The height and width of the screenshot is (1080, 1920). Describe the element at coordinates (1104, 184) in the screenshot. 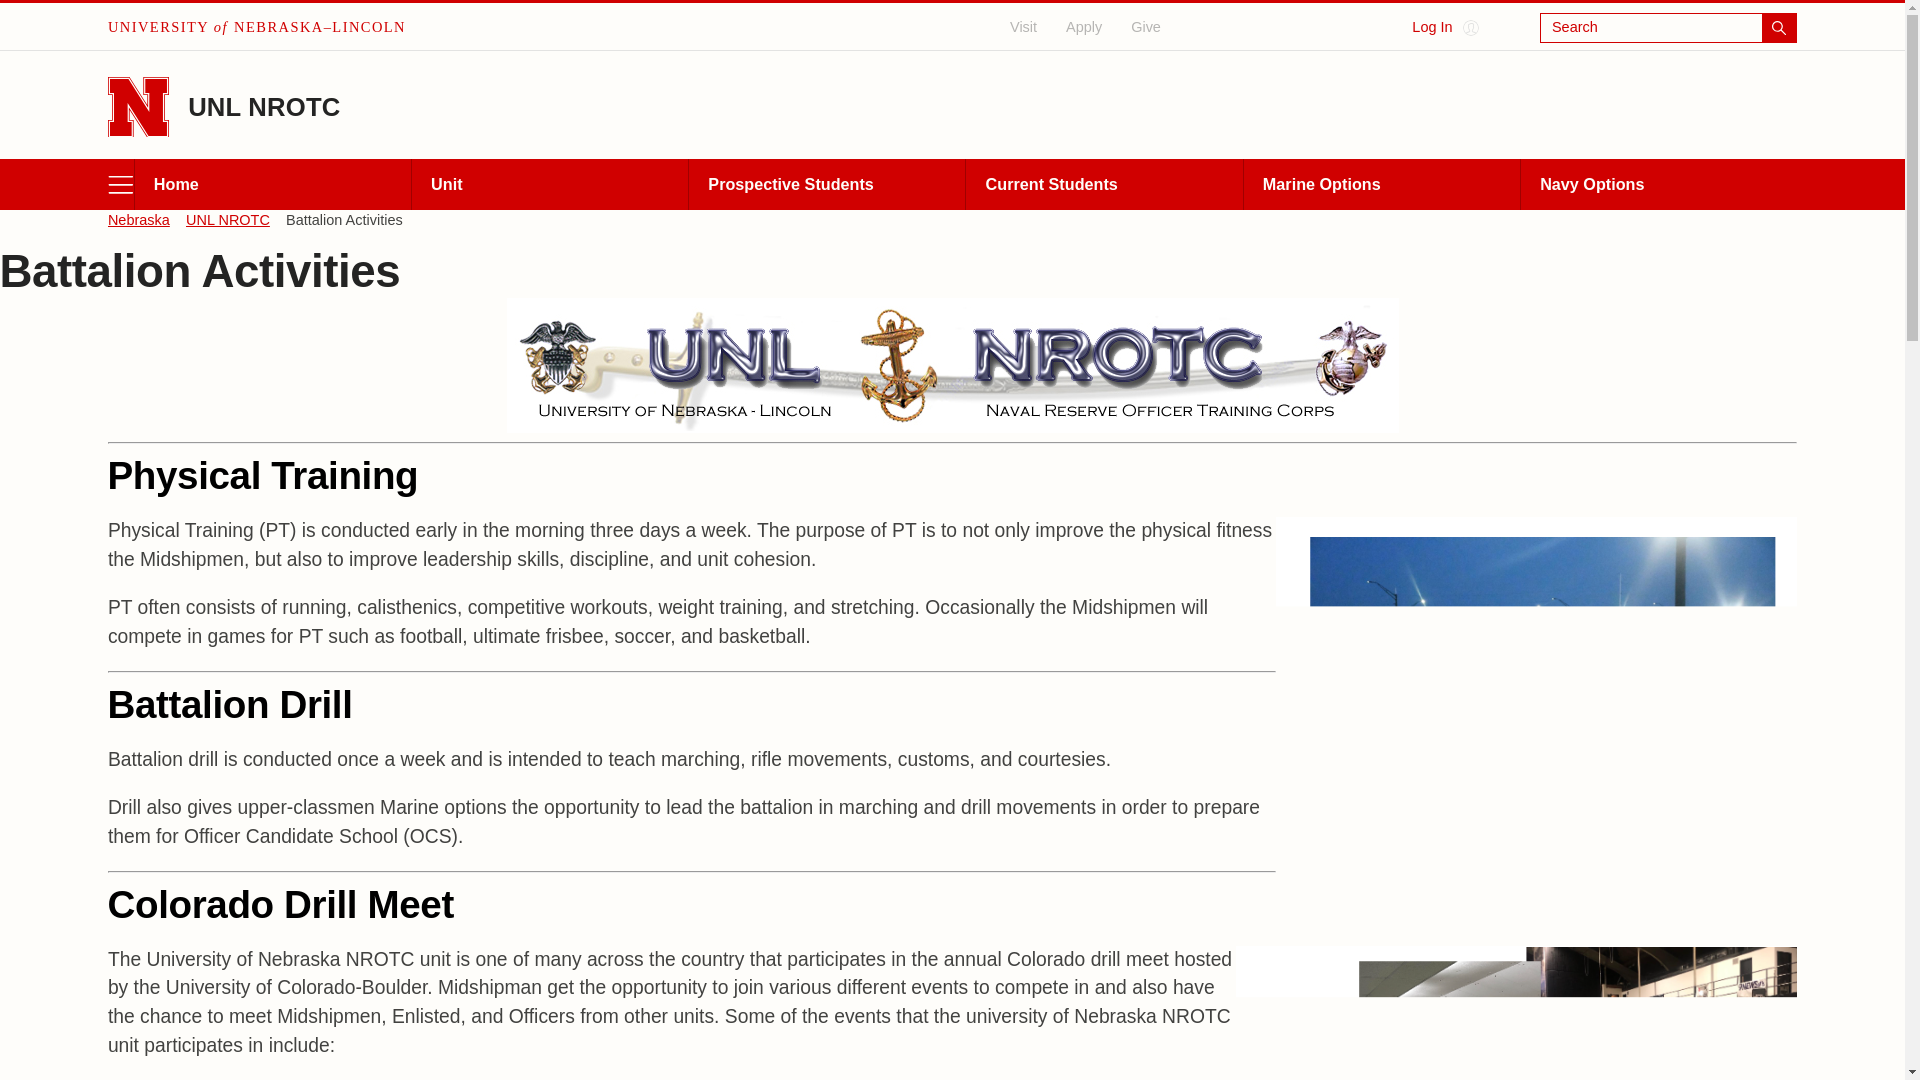

I see `Current Students` at that location.